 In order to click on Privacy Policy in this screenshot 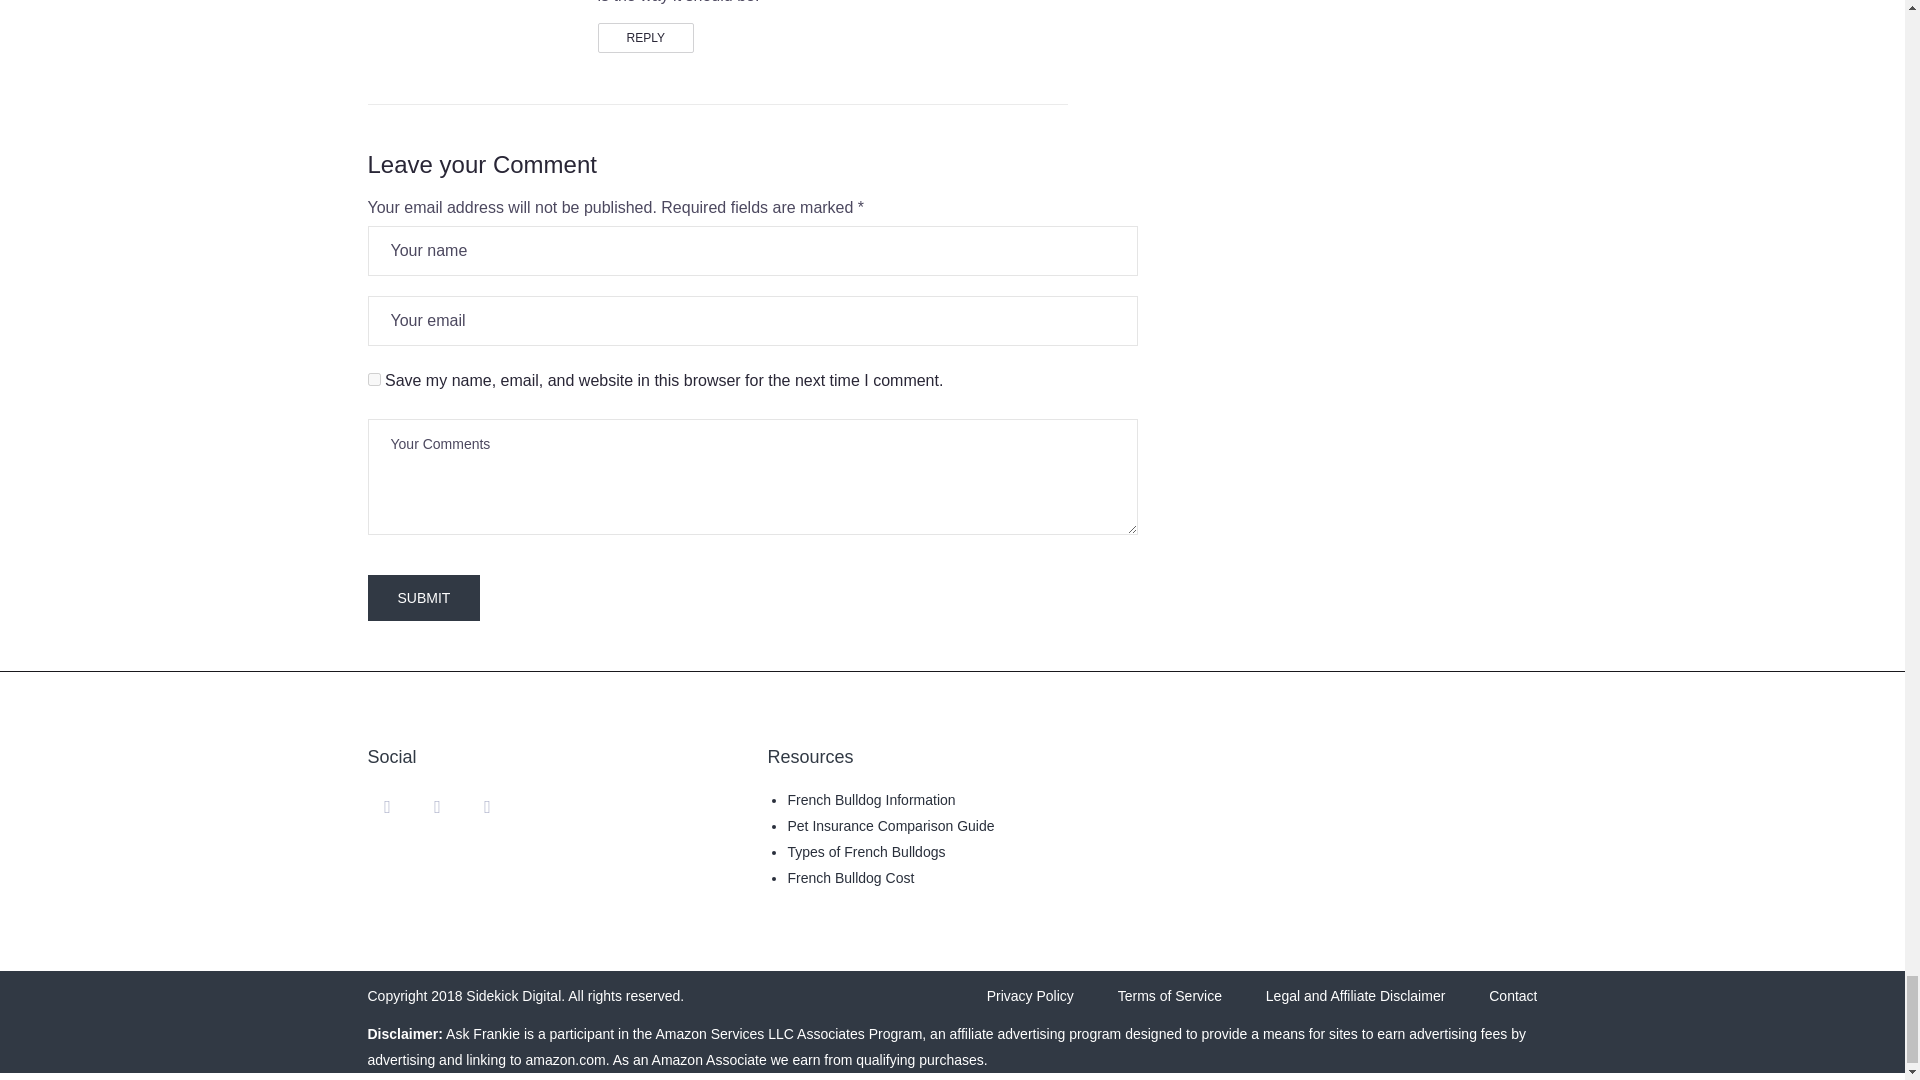, I will do `click(1030, 995)`.